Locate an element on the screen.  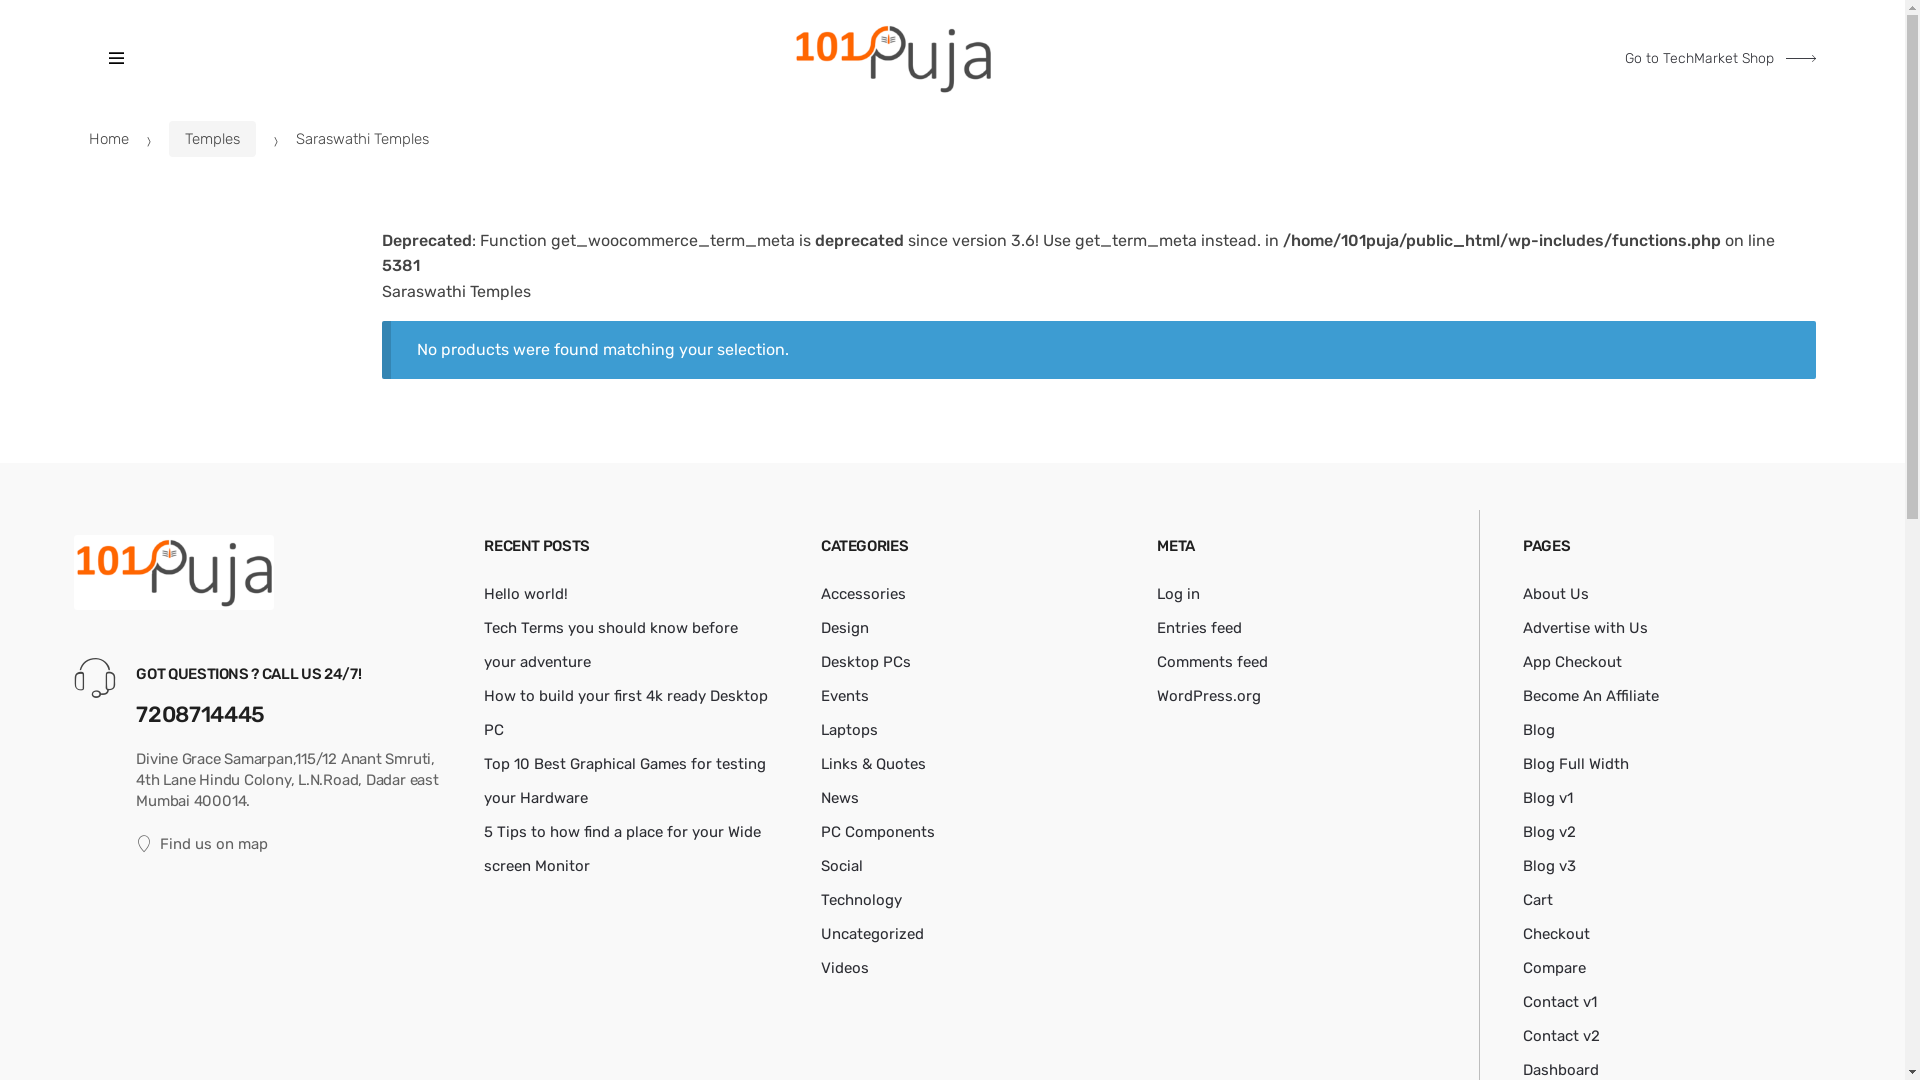
Home is located at coordinates (109, 139).